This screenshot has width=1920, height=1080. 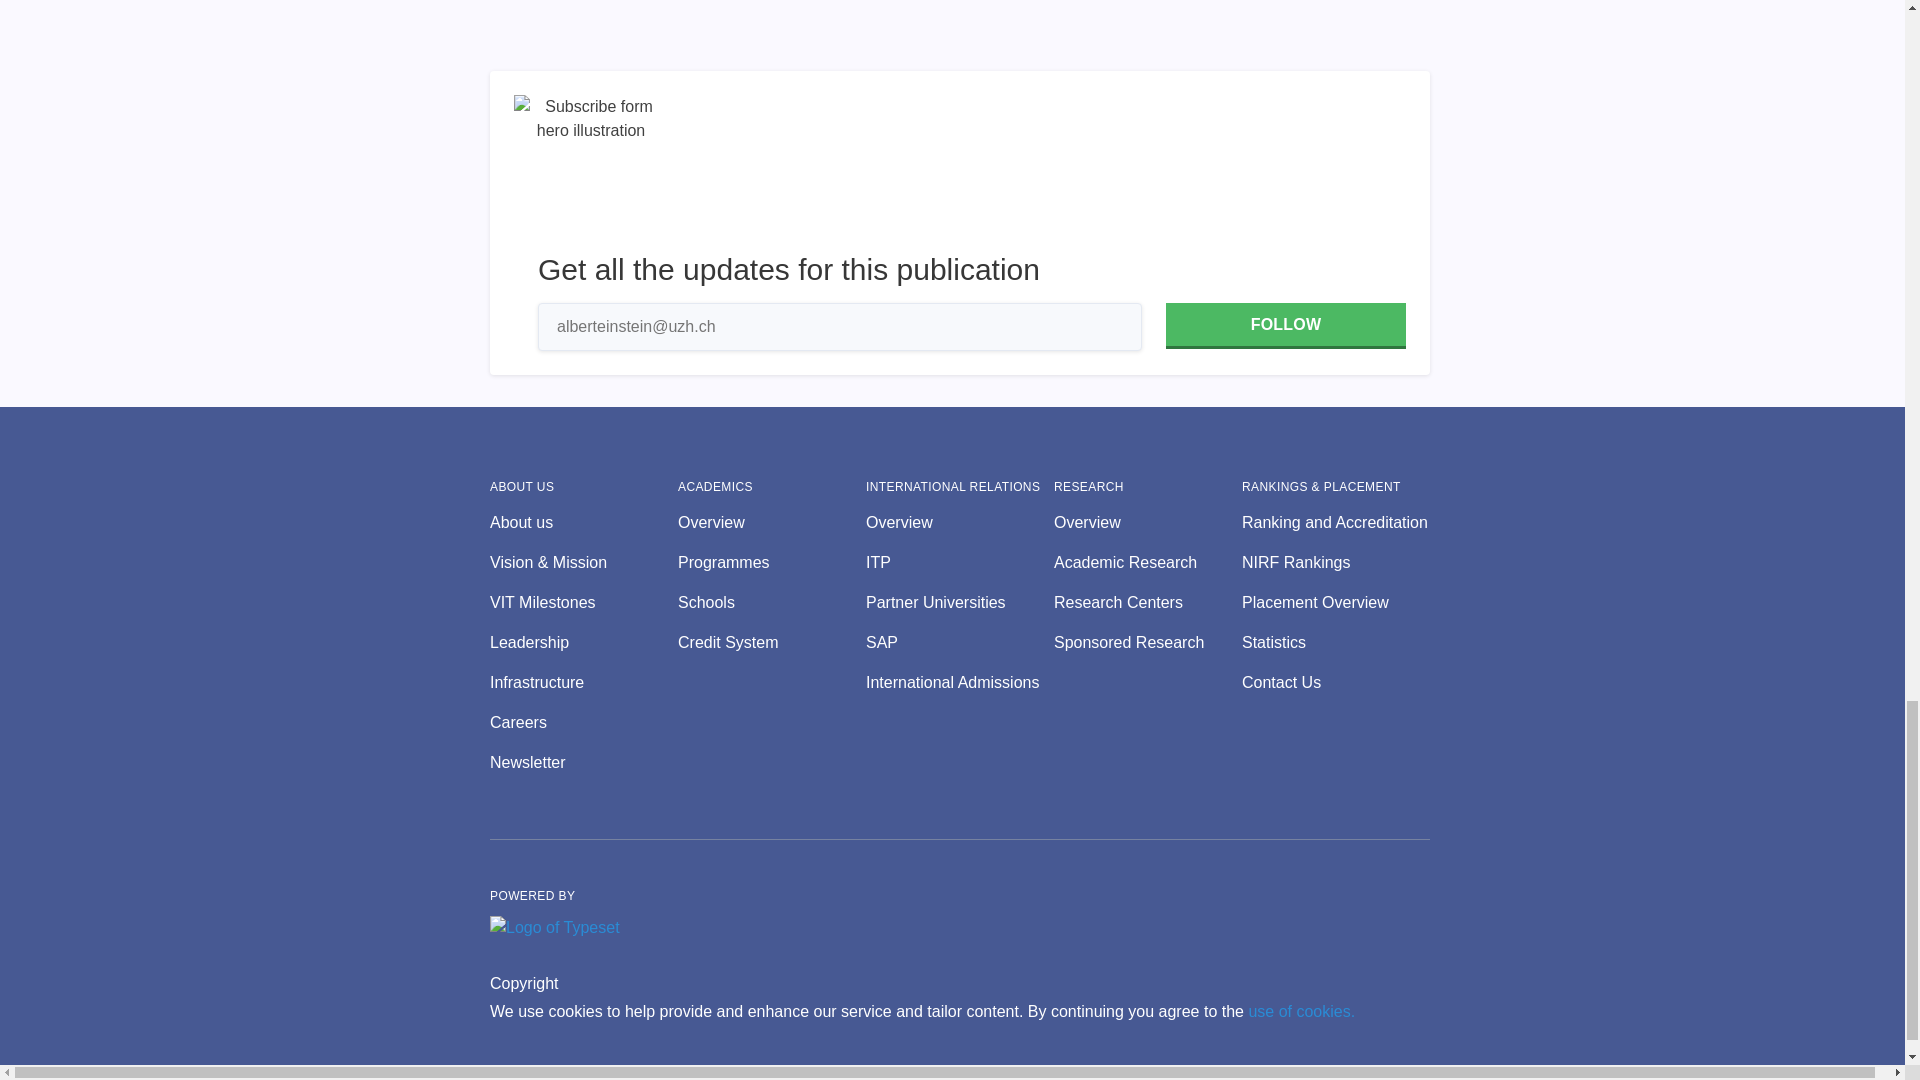 I want to click on About us, so click(x=583, y=522).